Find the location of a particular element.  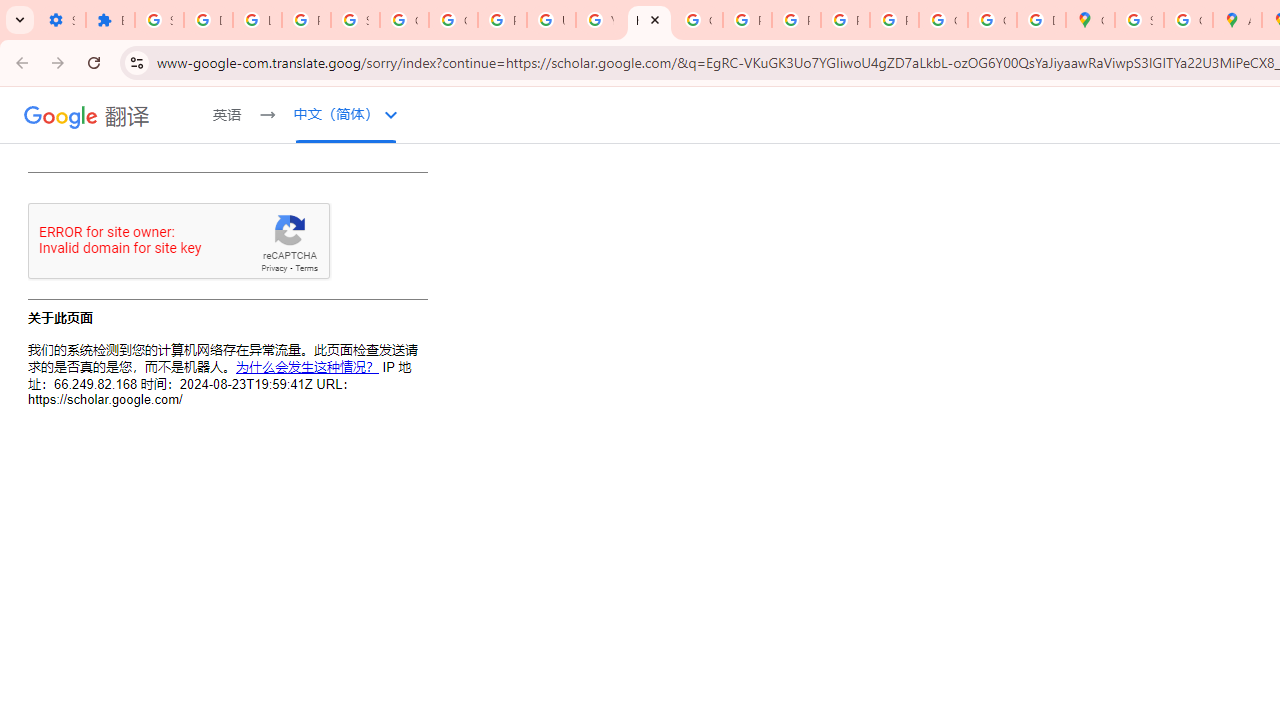

Terms is located at coordinates (306, 268).